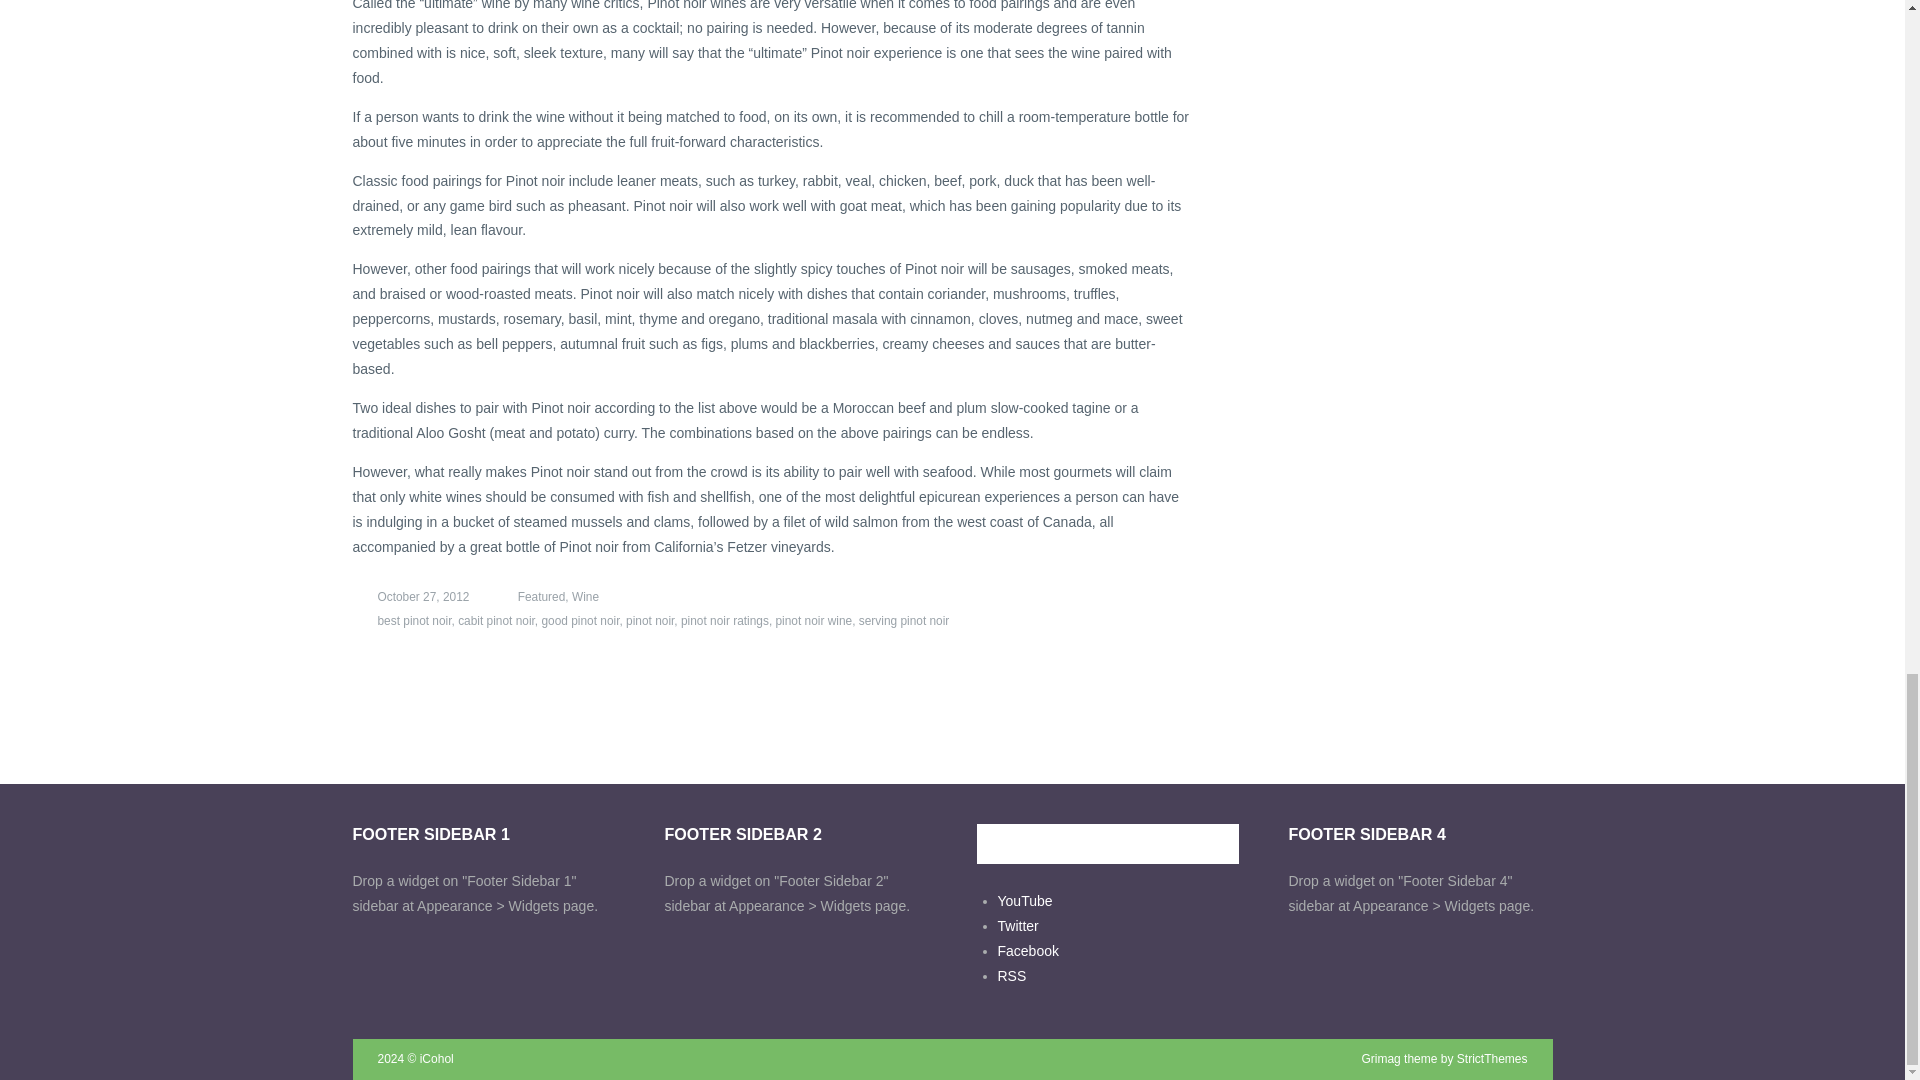 This screenshot has height=1080, width=1920. What do you see at coordinates (1018, 926) in the screenshot?
I see `Twitter` at bounding box center [1018, 926].